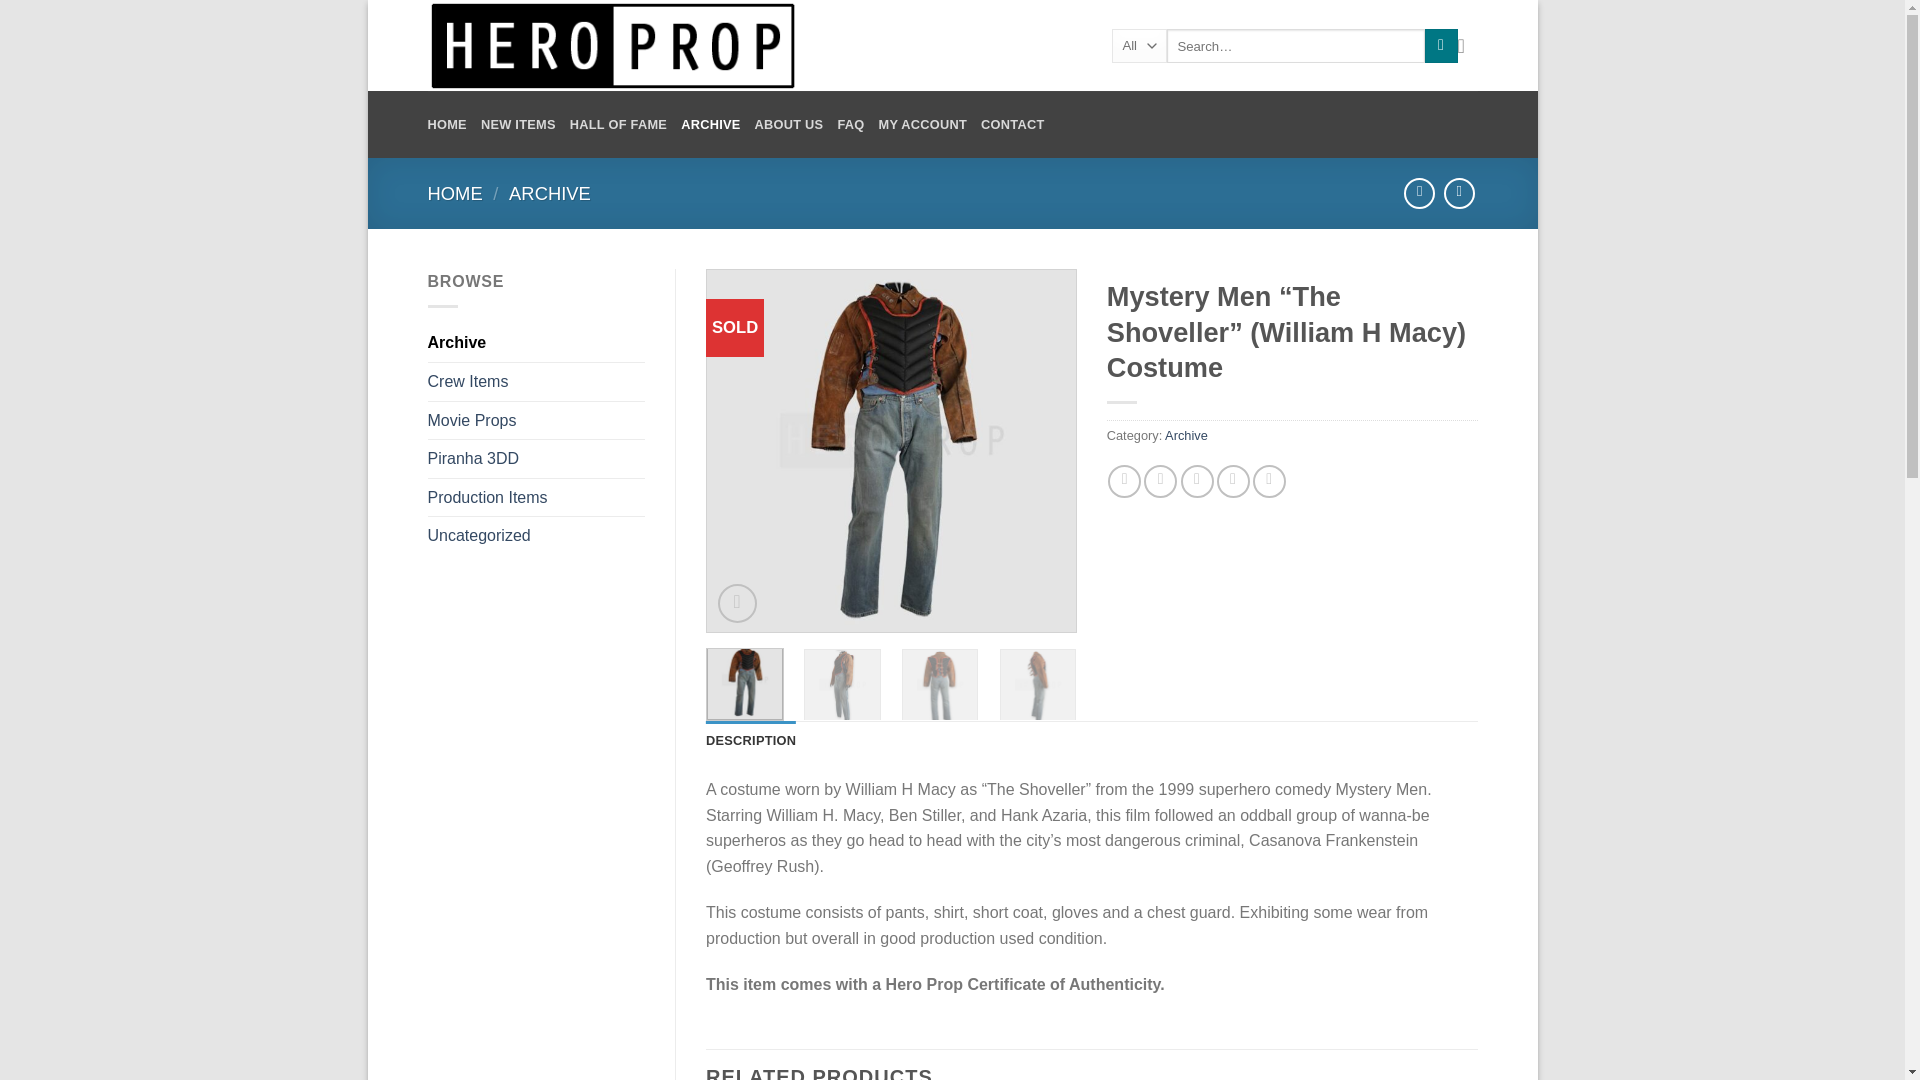  Describe the element at coordinates (550, 193) in the screenshot. I see `ARCHIVE` at that location.